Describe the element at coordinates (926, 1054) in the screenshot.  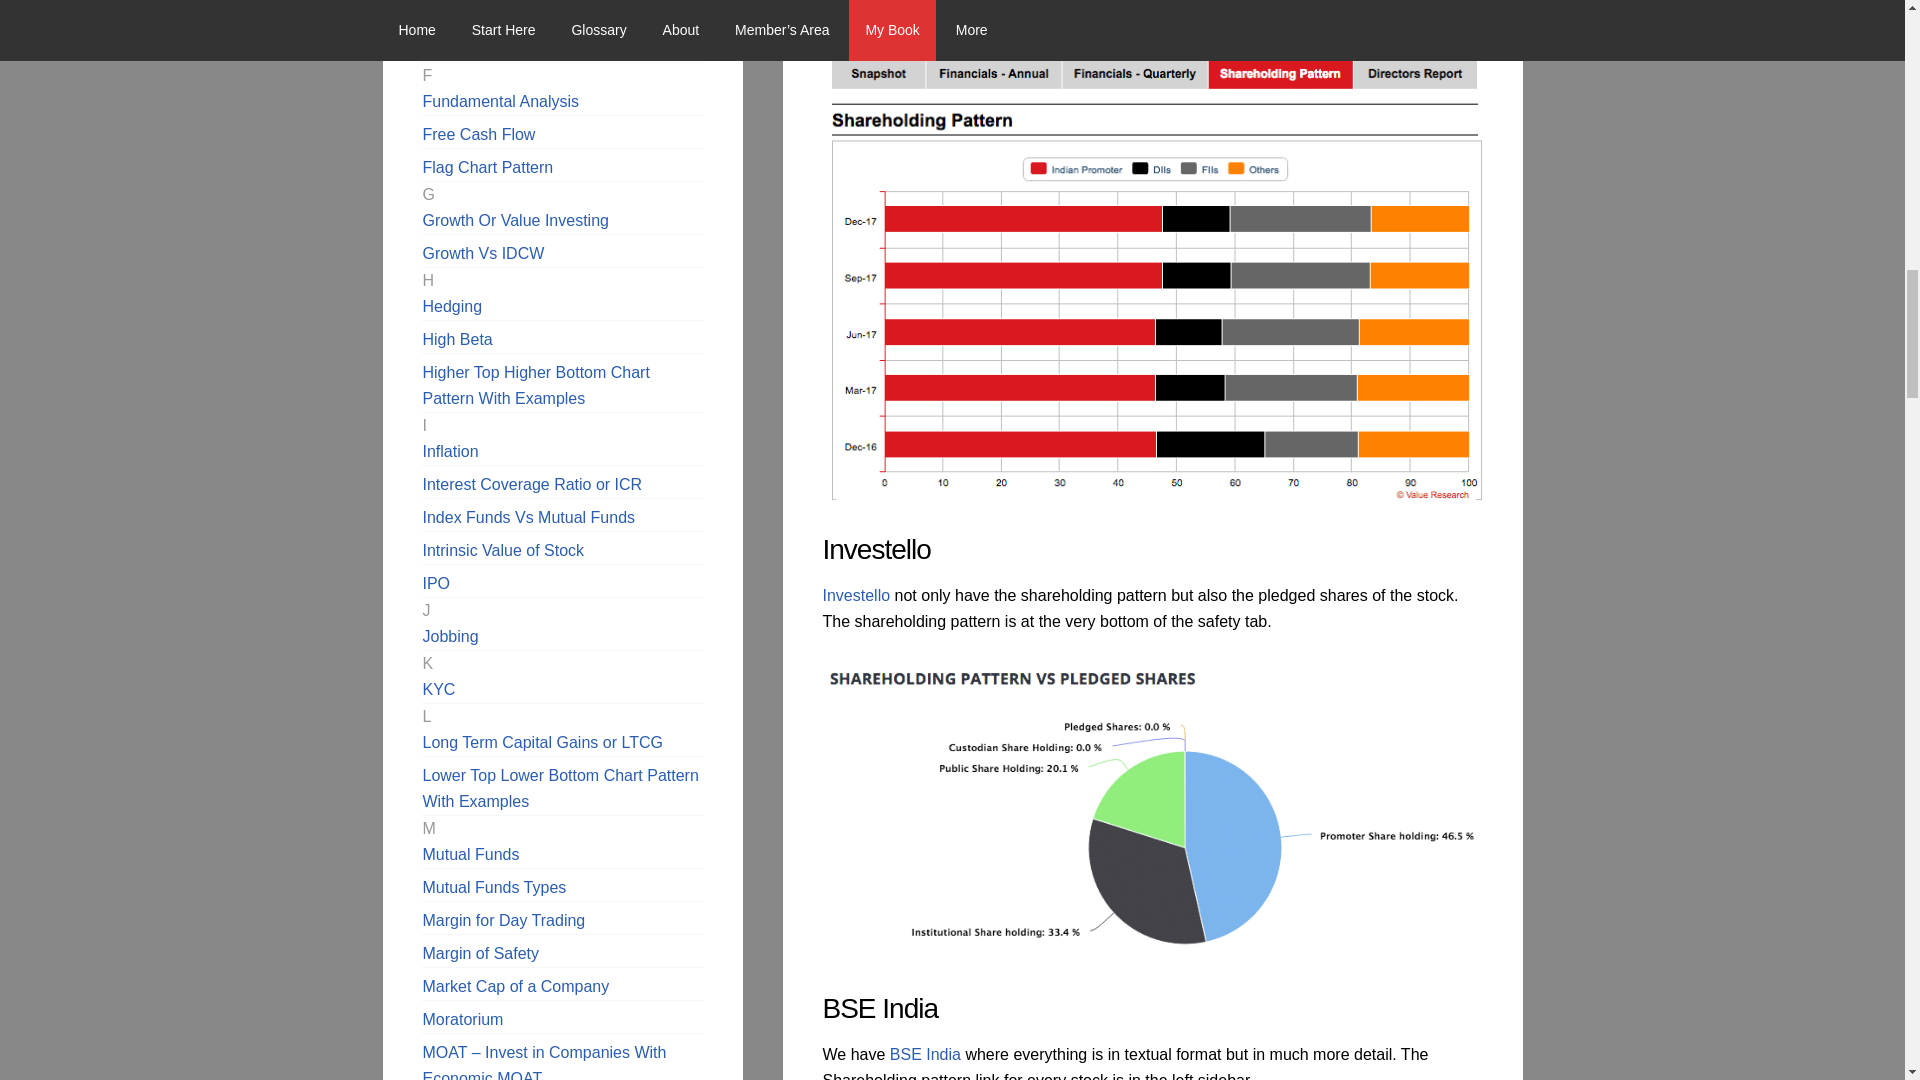
I see `BSE India` at that location.